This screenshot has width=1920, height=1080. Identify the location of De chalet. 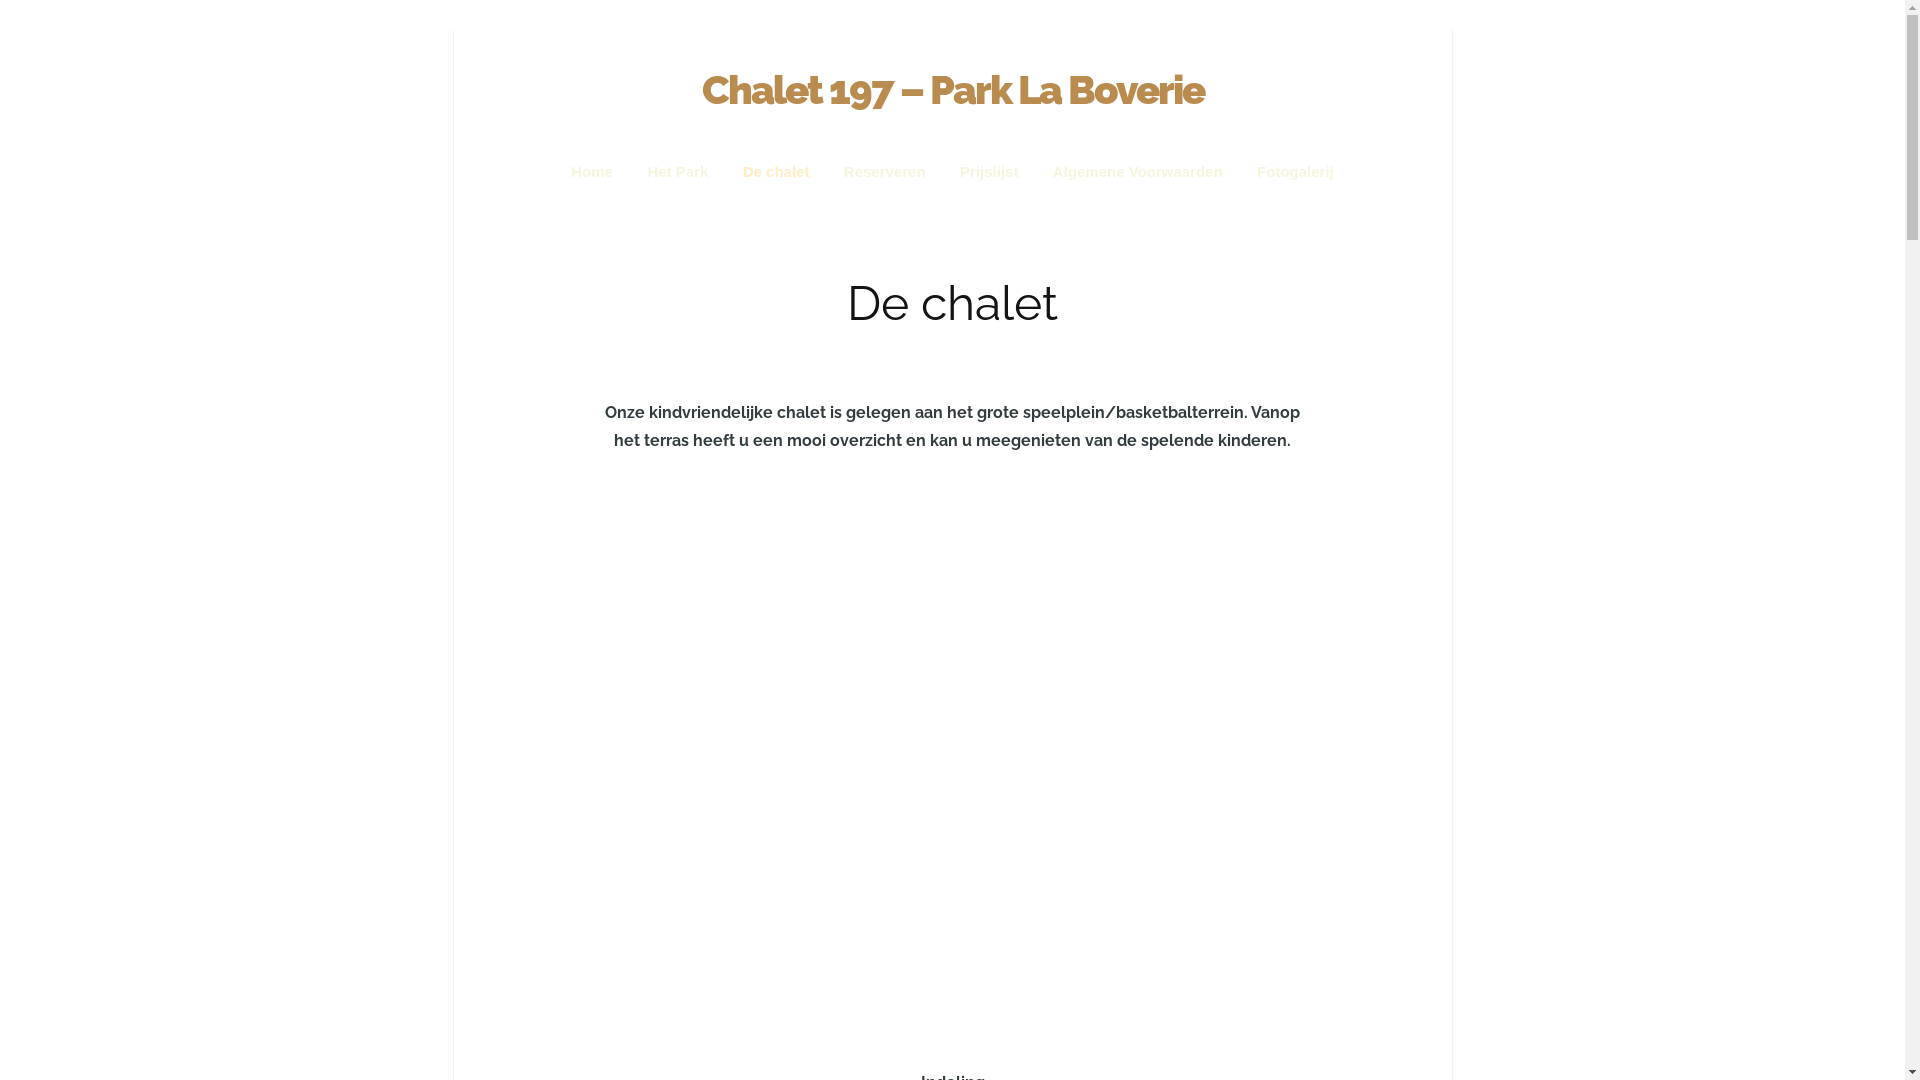
(776, 172).